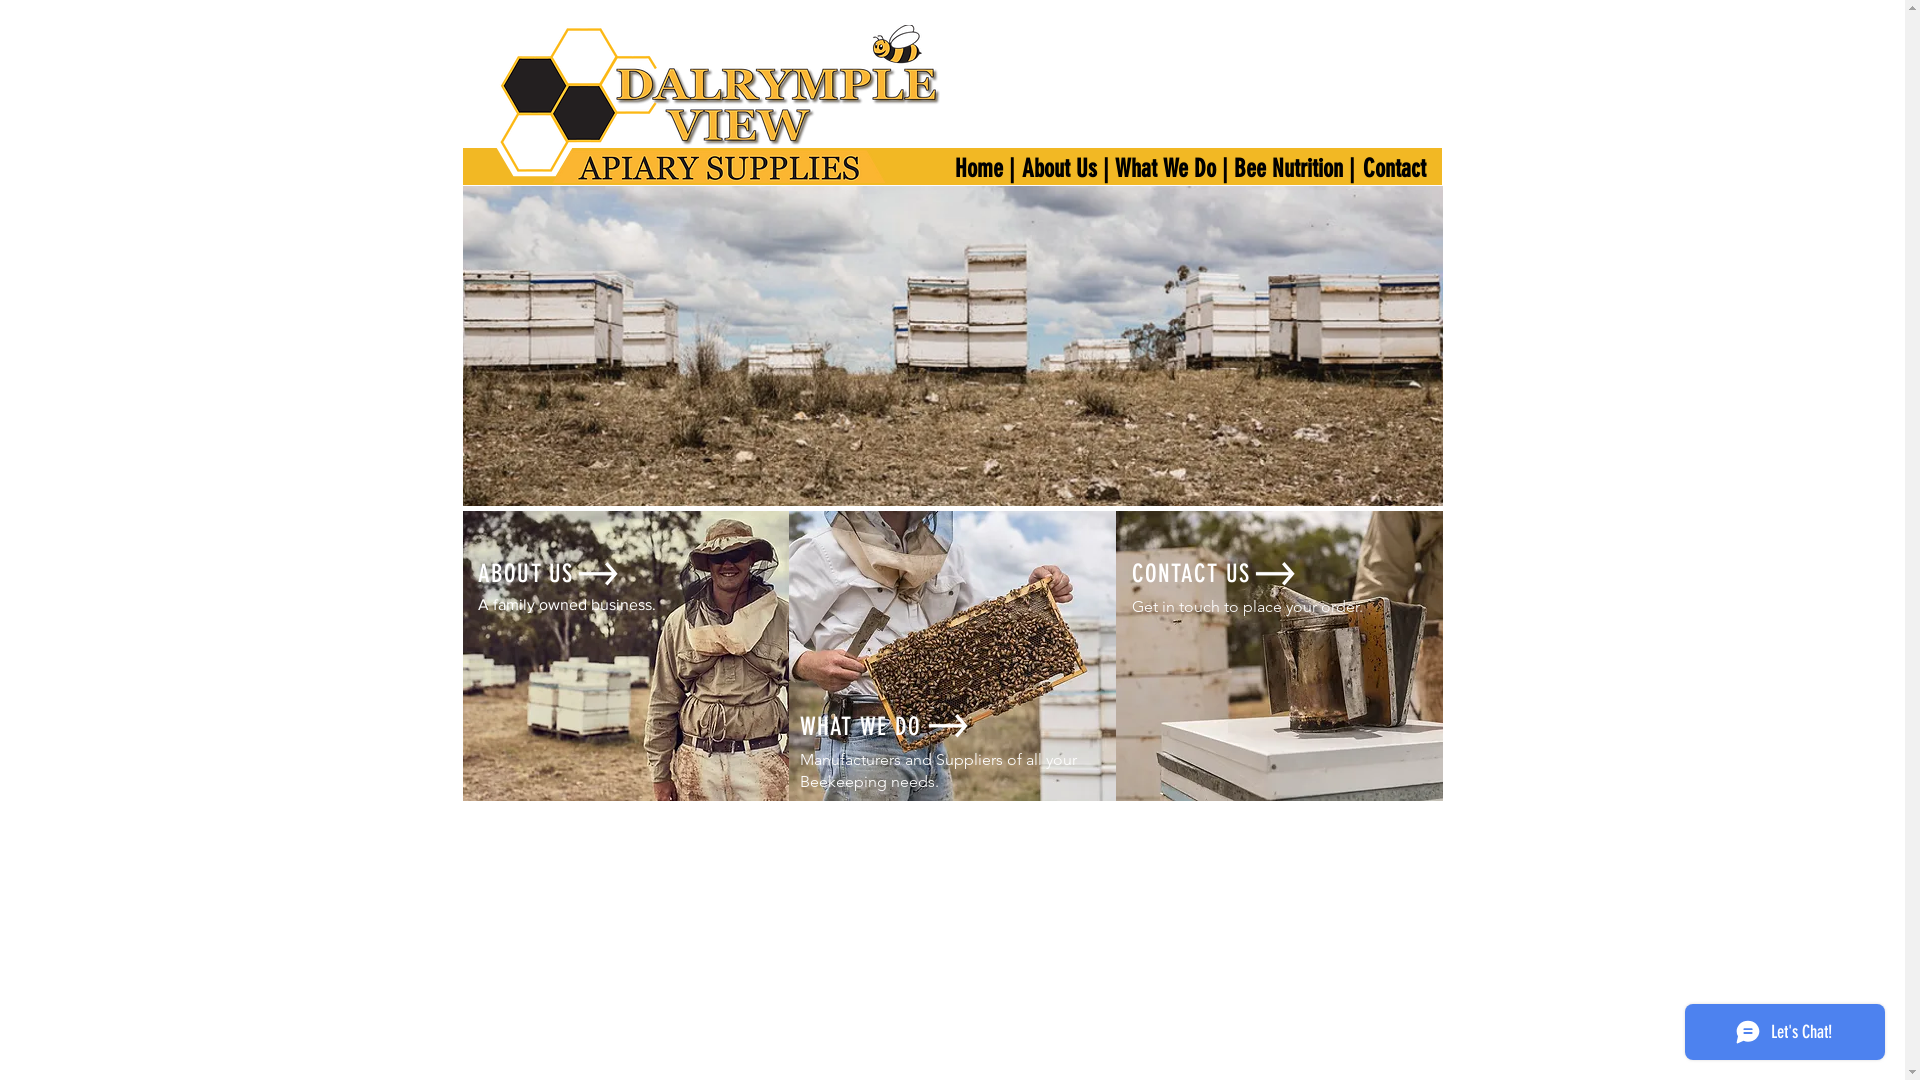 Image resolution: width=1920 pixels, height=1080 pixels. What do you see at coordinates (1171, 168) in the screenshot?
I see `What We Do |` at bounding box center [1171, 168].